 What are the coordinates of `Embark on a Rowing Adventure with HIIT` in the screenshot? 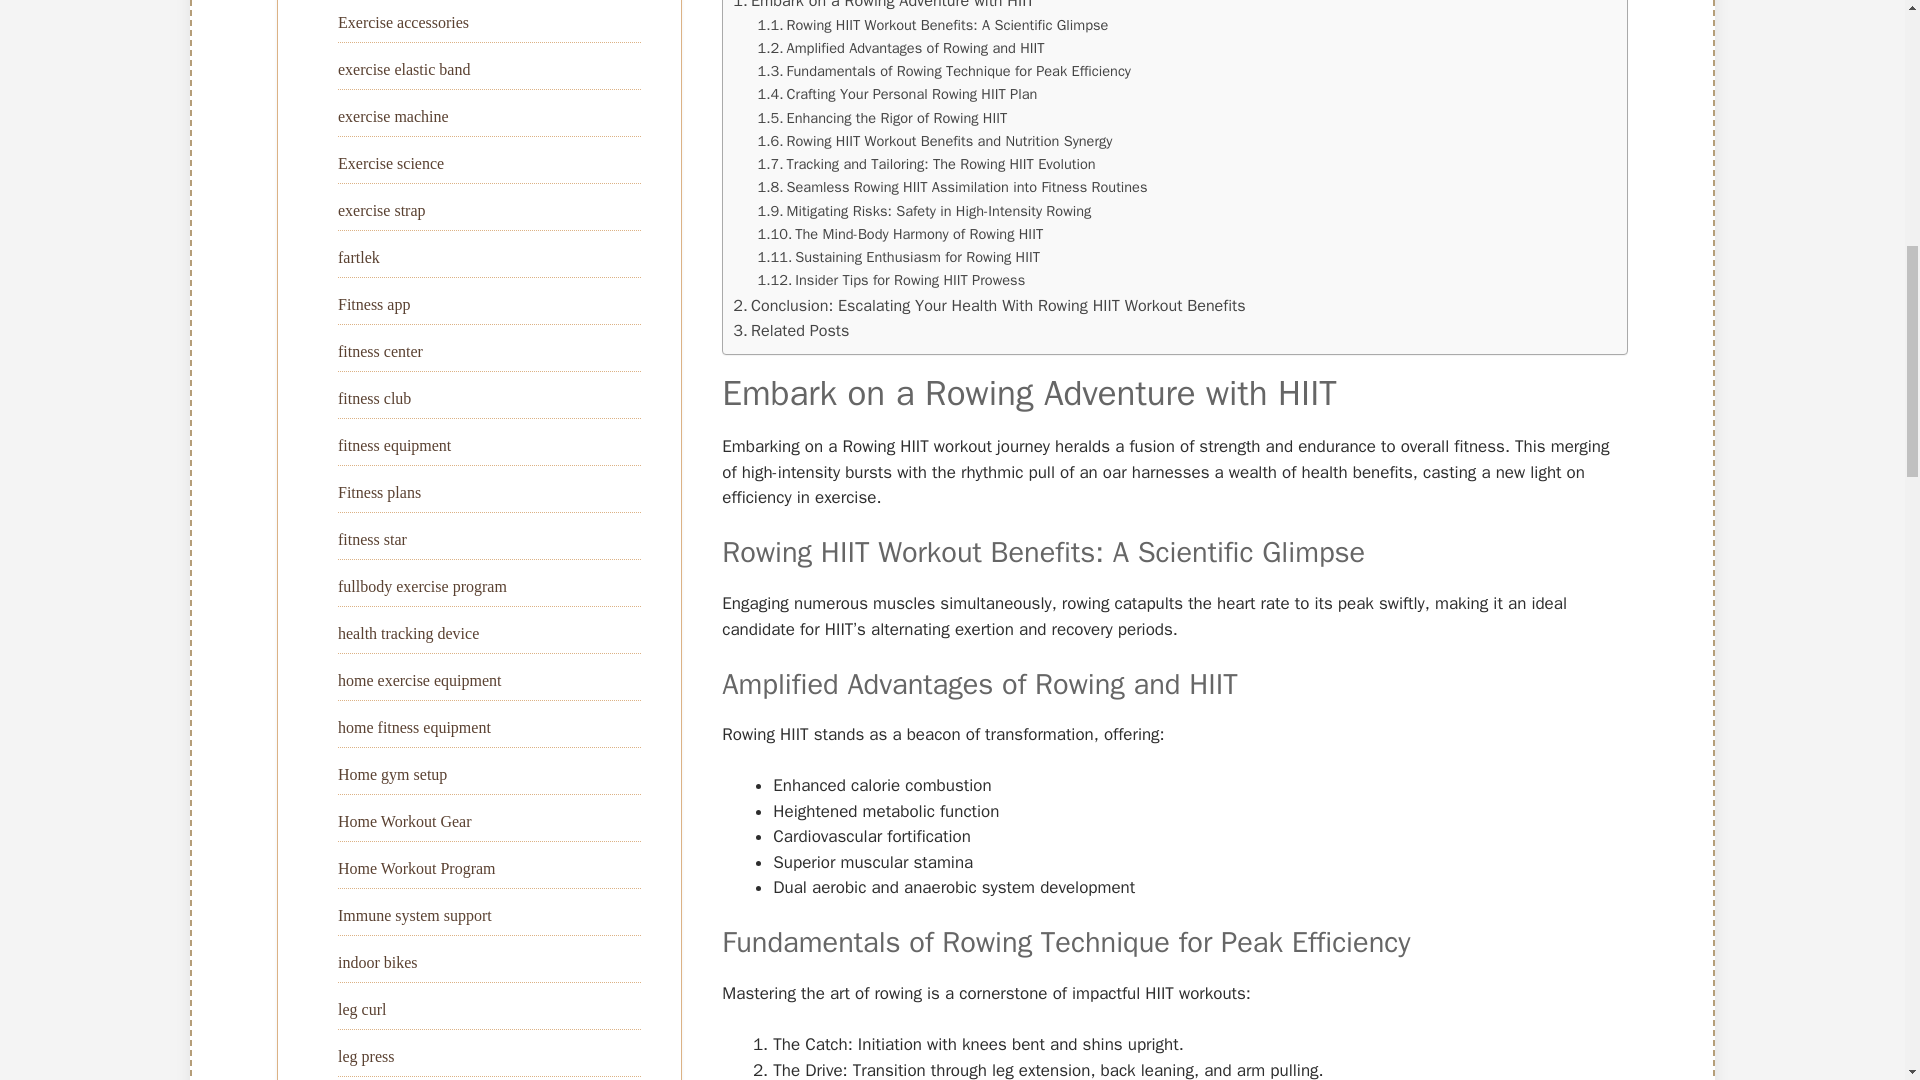 It's located at (884, 7).